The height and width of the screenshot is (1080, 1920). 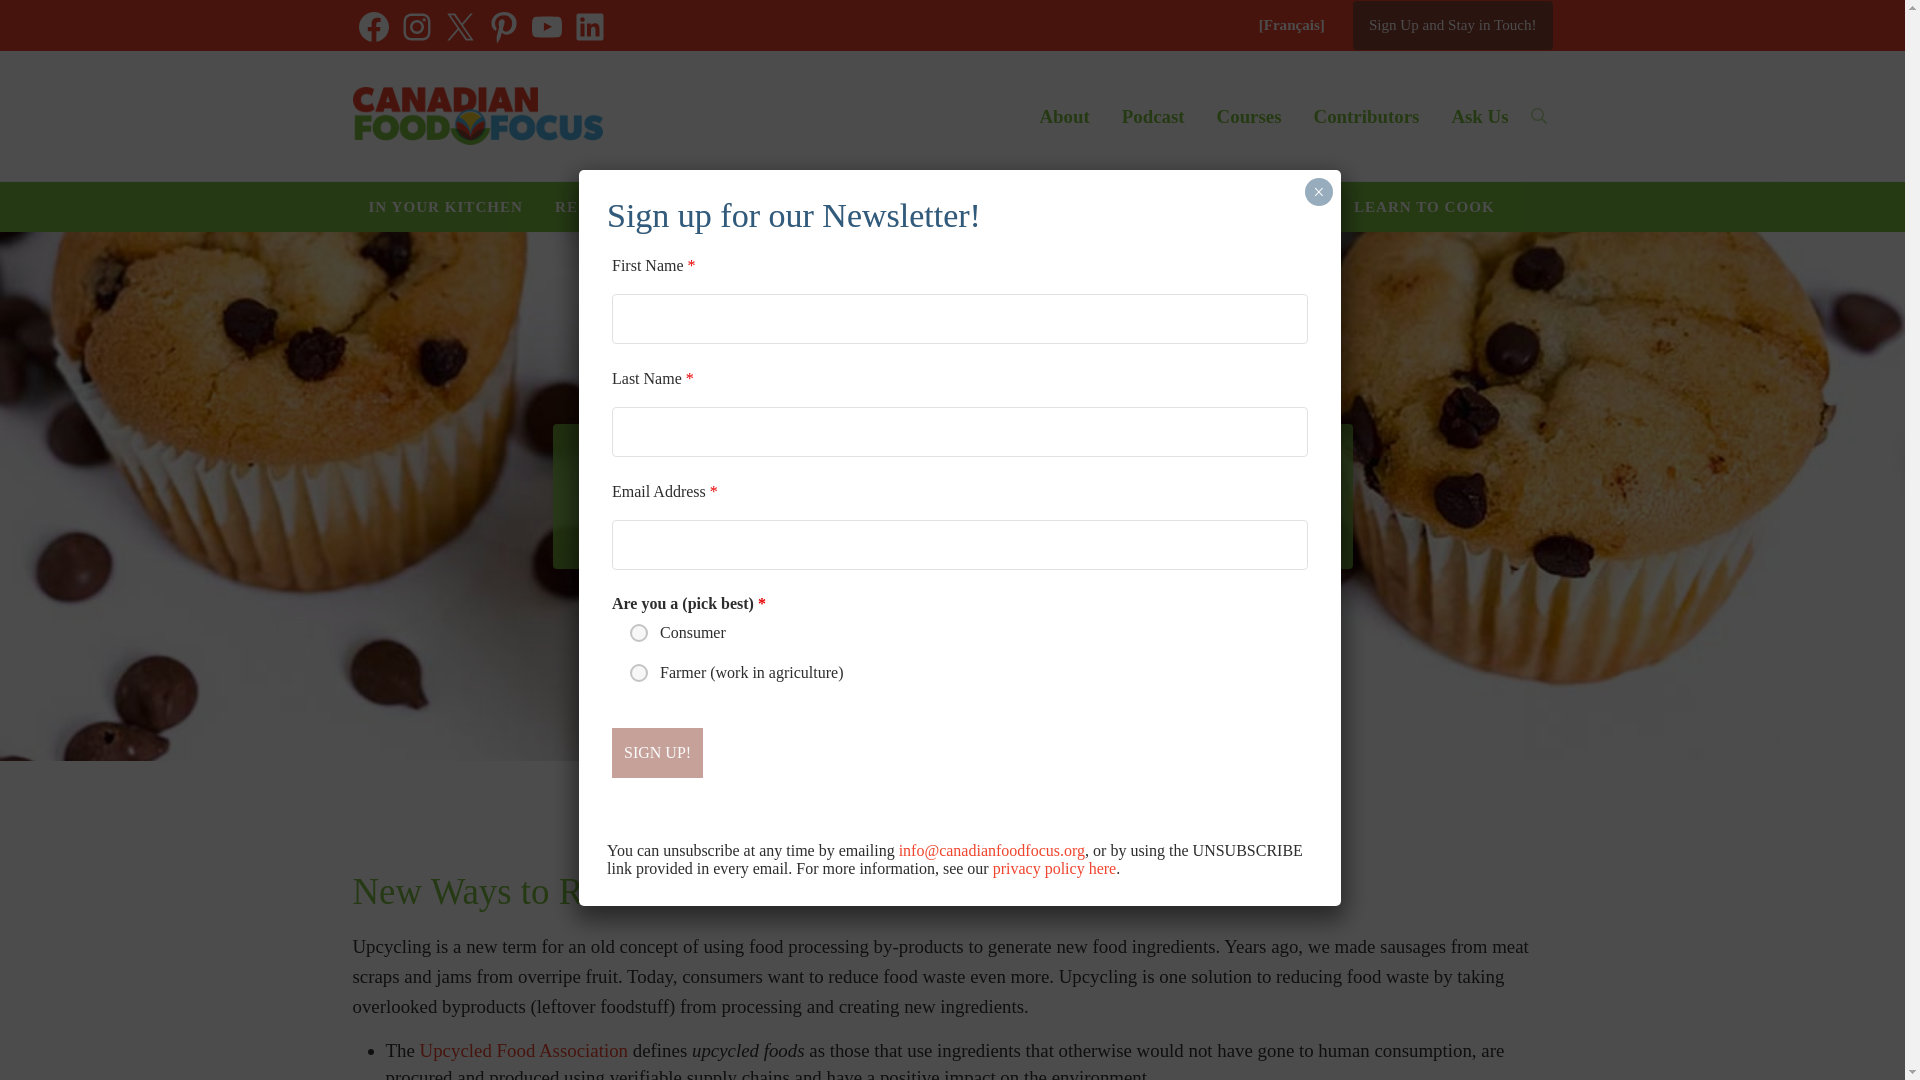 I want to click on Sign Up and Stay in Touch!, so click(x=1453, y=25).